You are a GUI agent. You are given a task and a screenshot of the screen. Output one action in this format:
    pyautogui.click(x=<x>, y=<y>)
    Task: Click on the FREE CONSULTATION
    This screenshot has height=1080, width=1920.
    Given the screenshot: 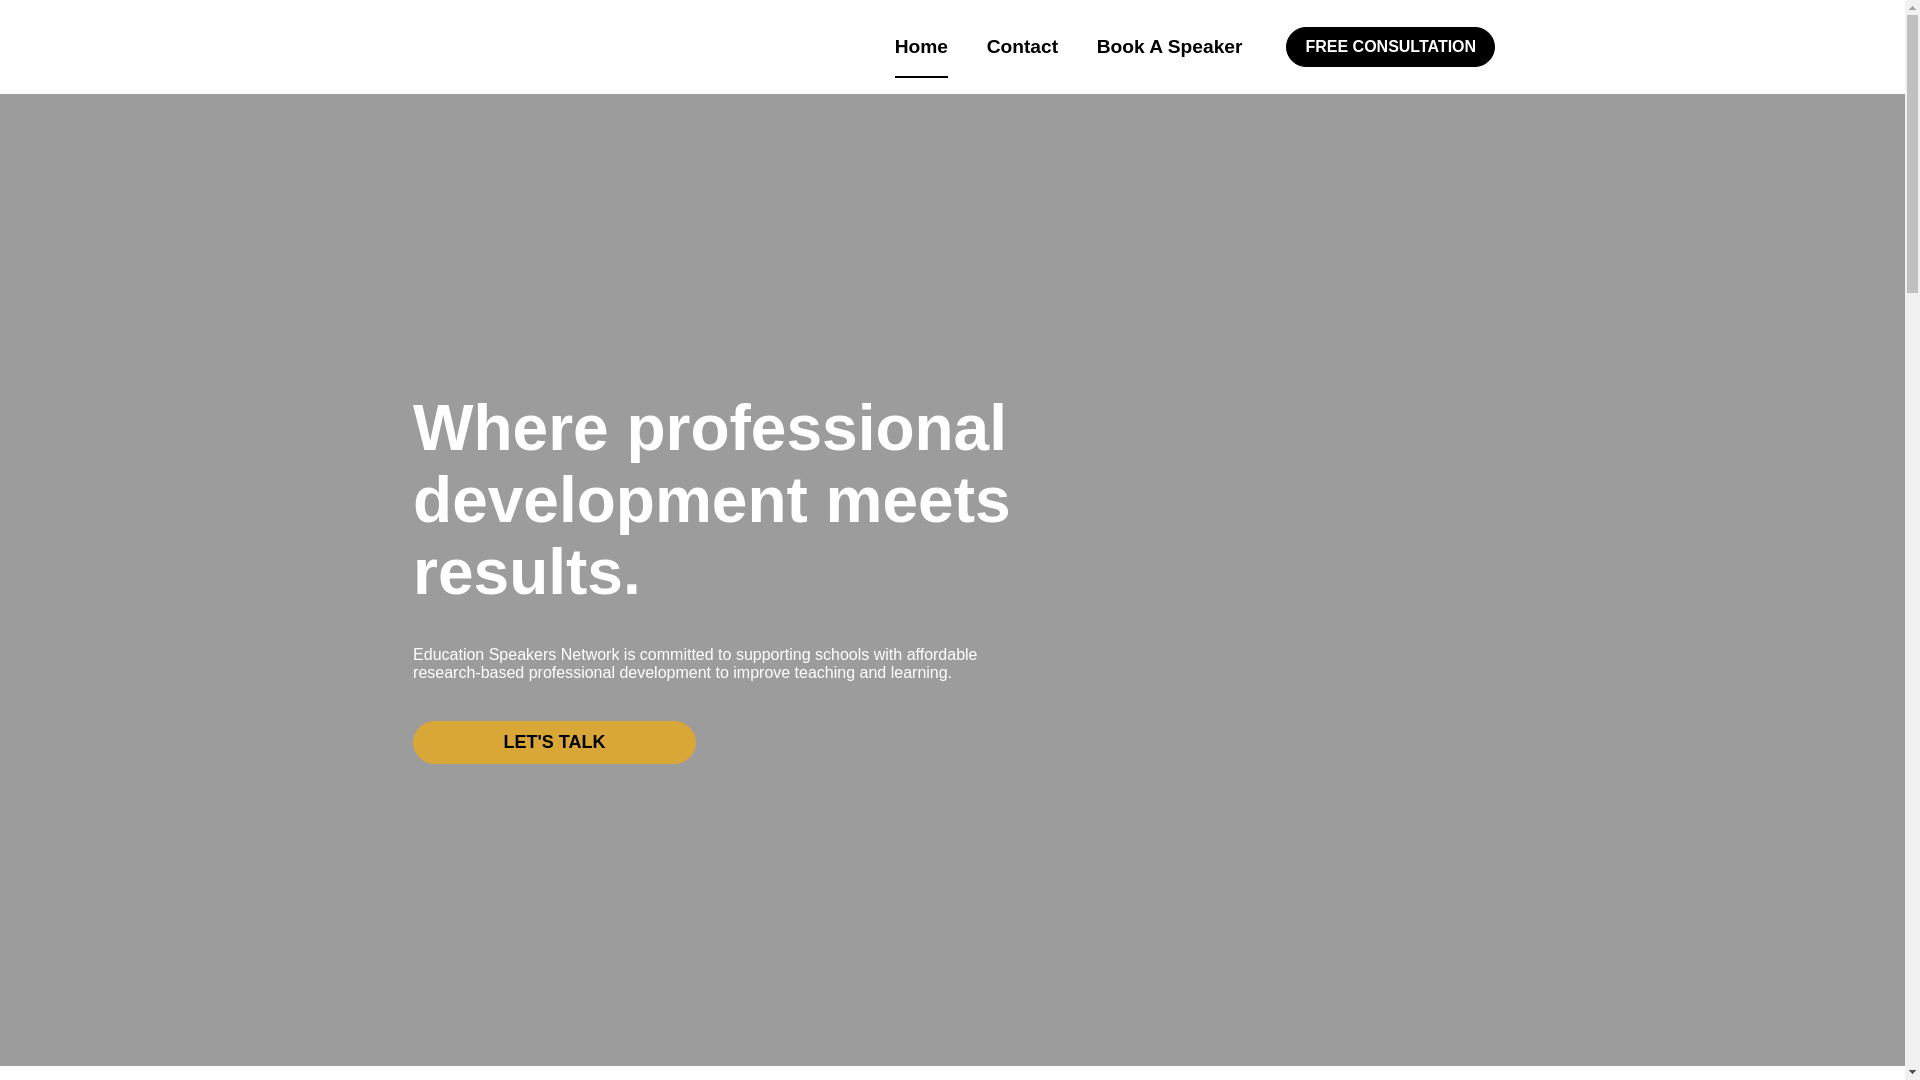 What is the action you would take?
    pyautogui.click(x=1390, y=46)
    